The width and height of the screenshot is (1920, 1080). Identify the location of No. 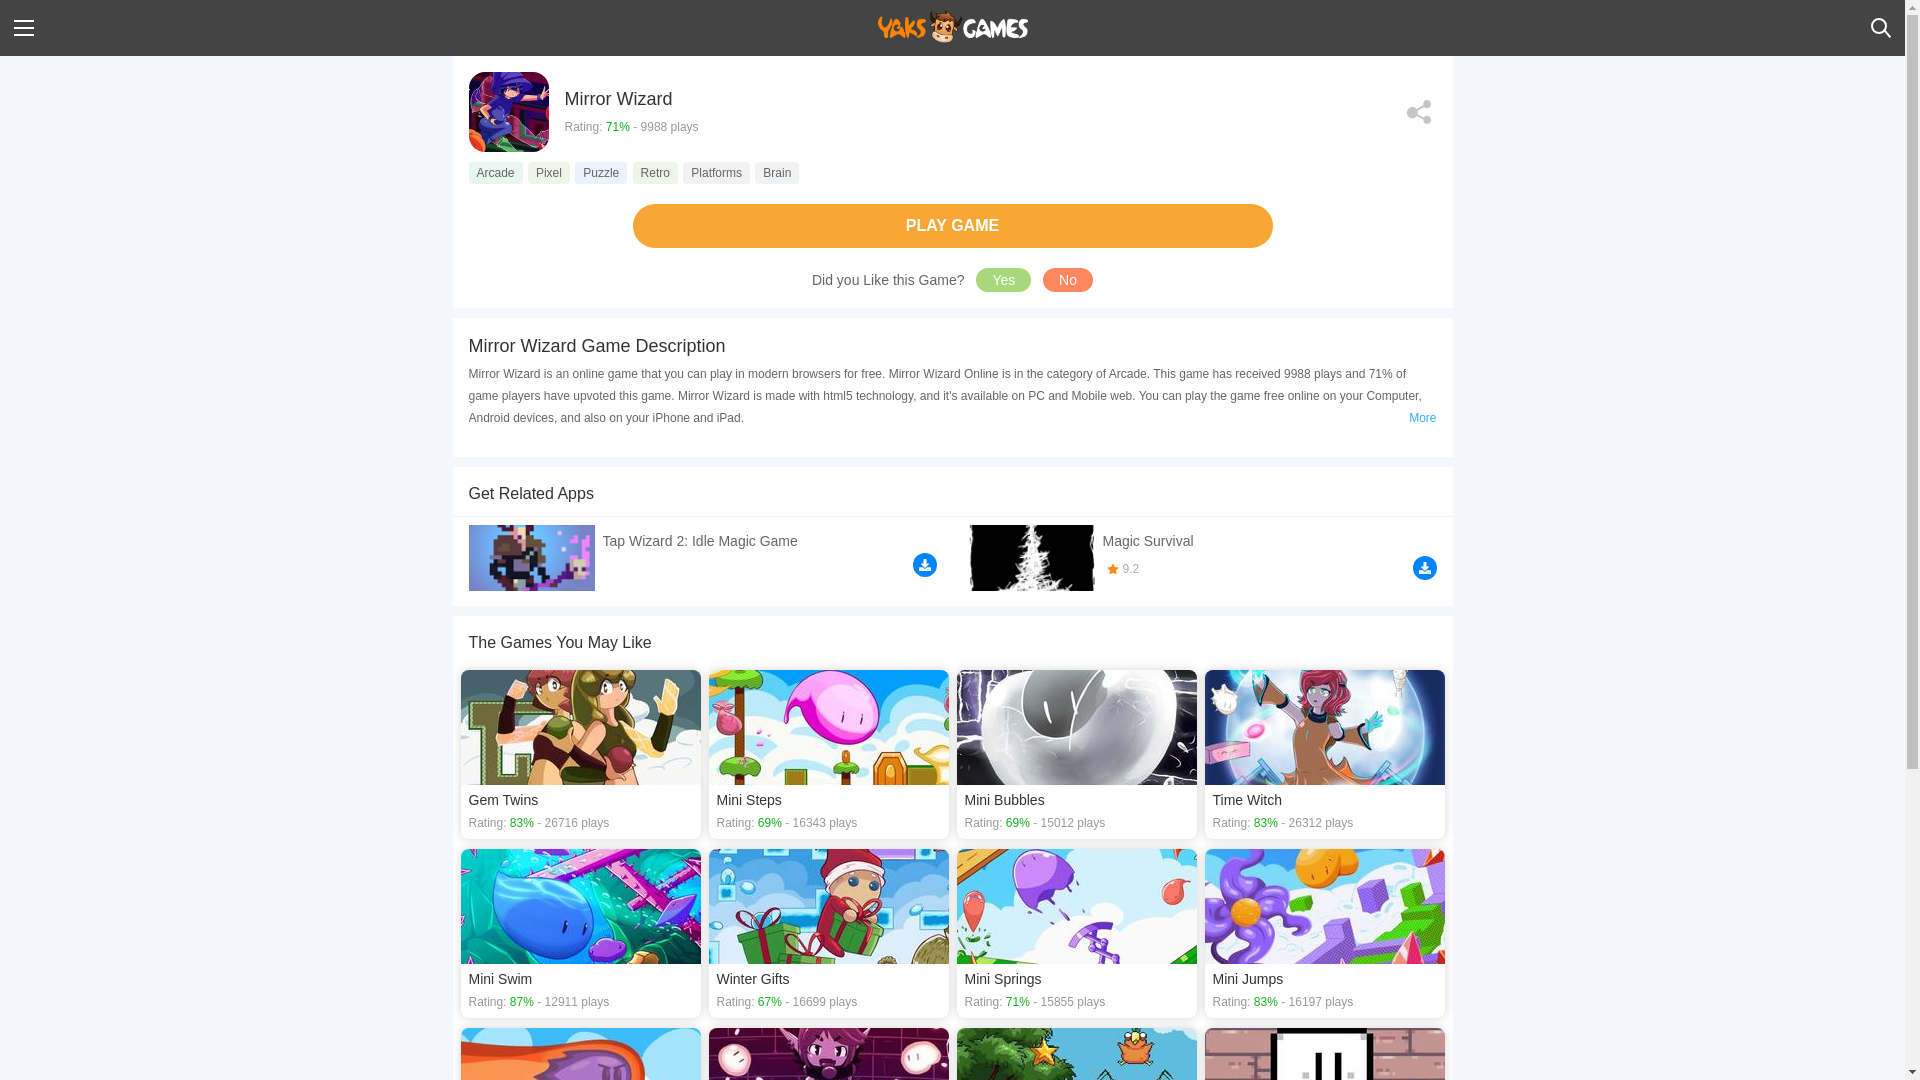
(1067, 279).